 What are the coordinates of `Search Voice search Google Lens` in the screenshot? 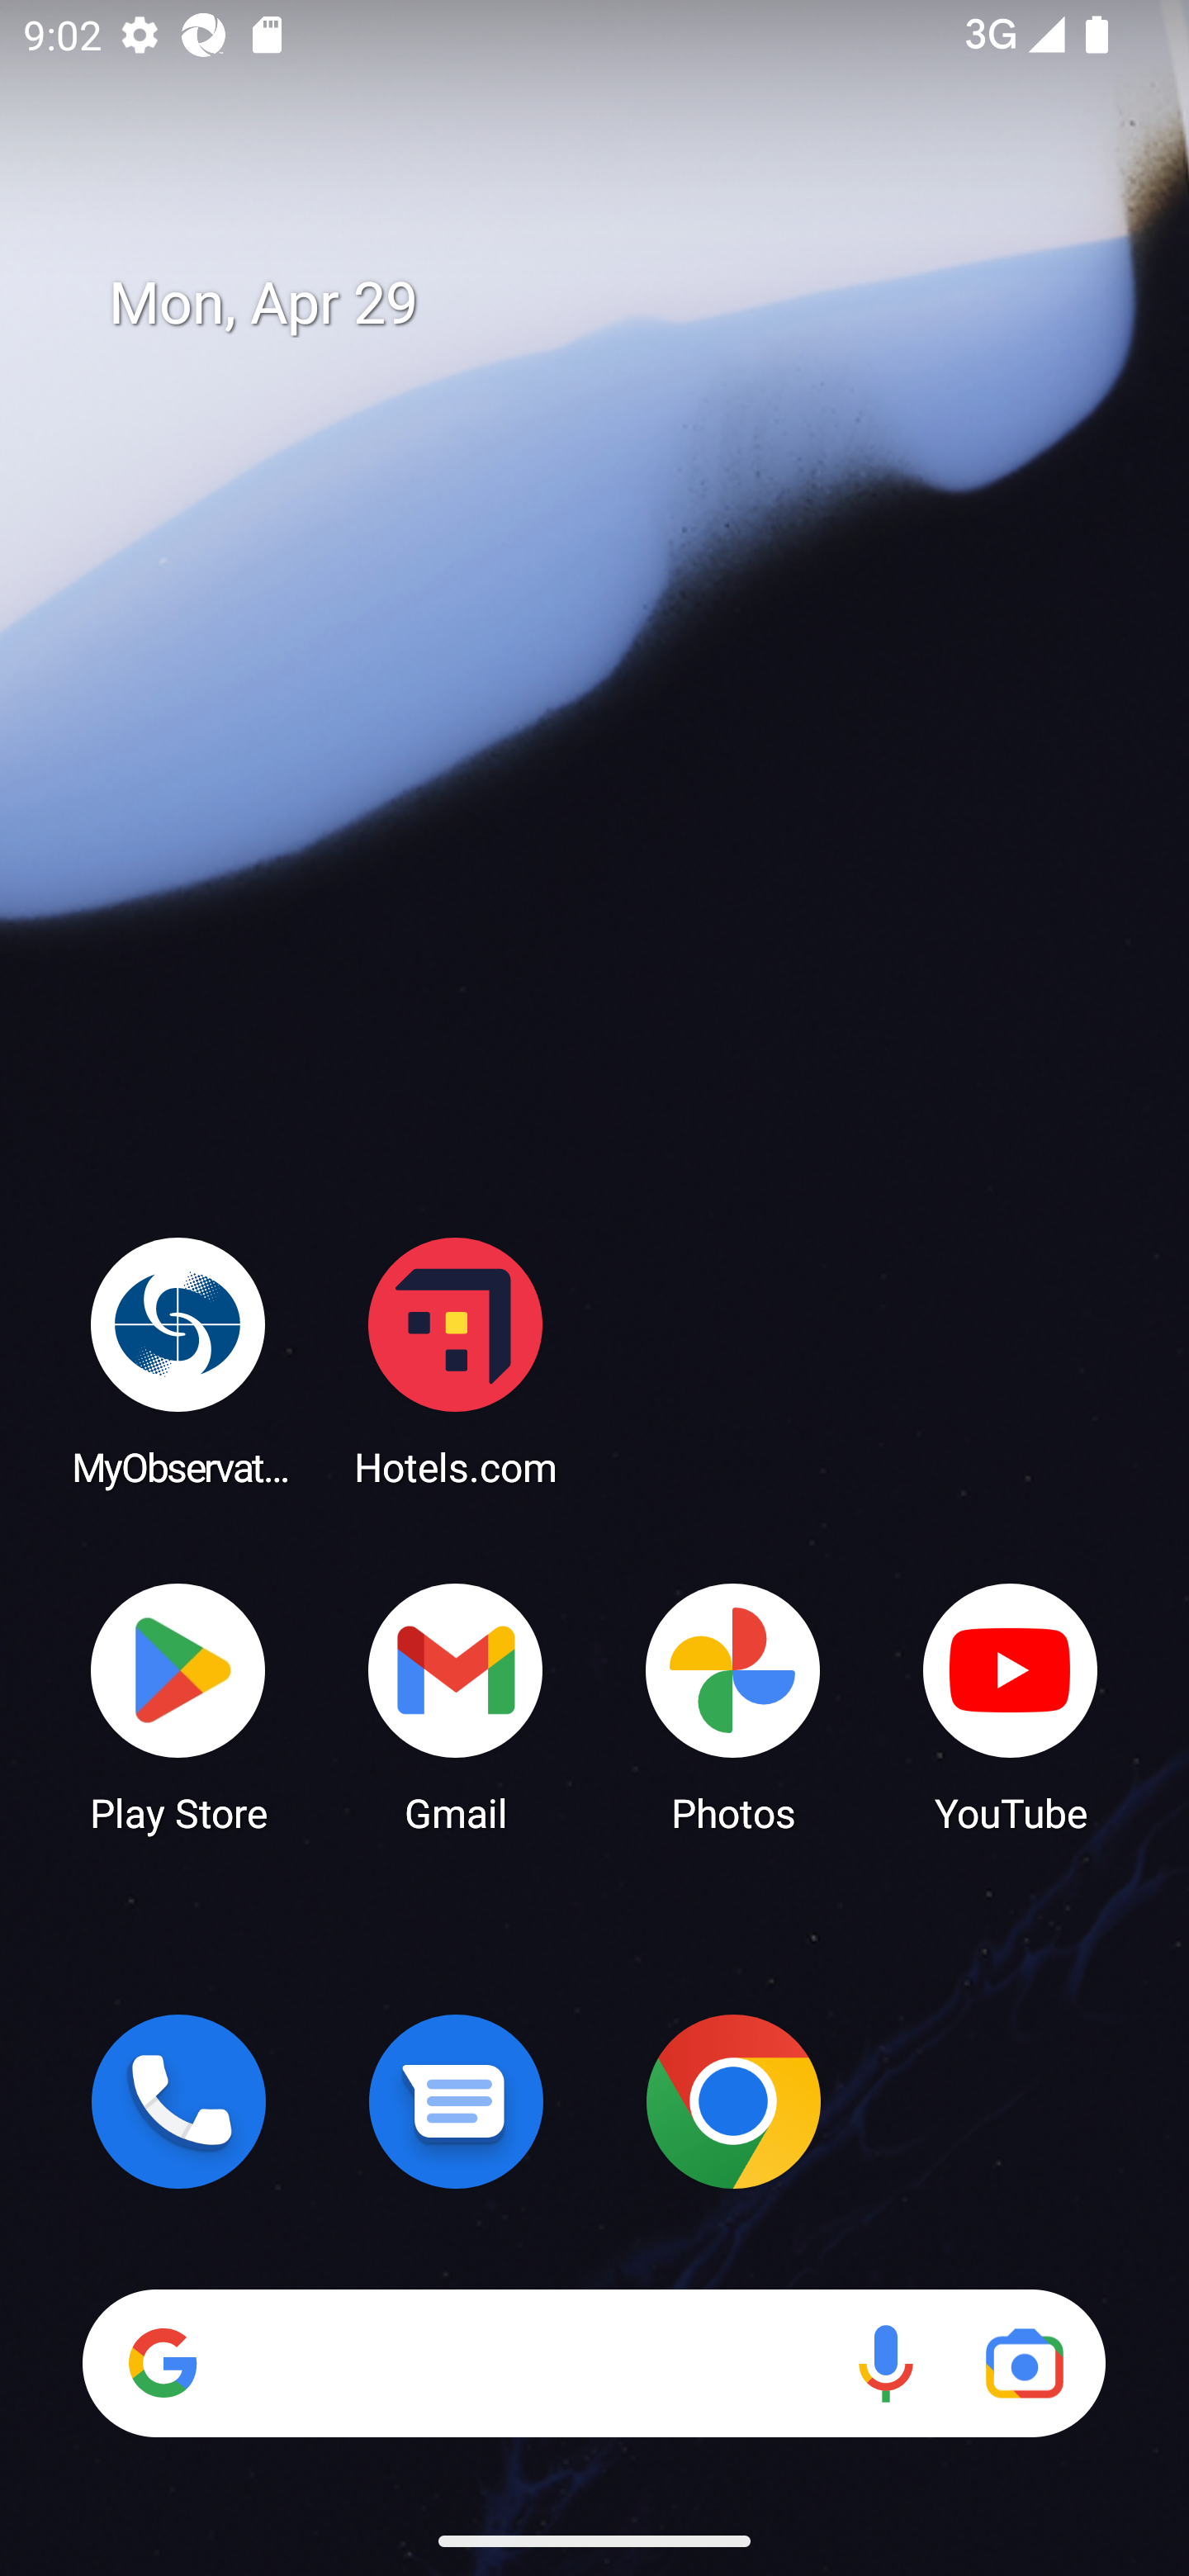 It's located at (594, 2363).